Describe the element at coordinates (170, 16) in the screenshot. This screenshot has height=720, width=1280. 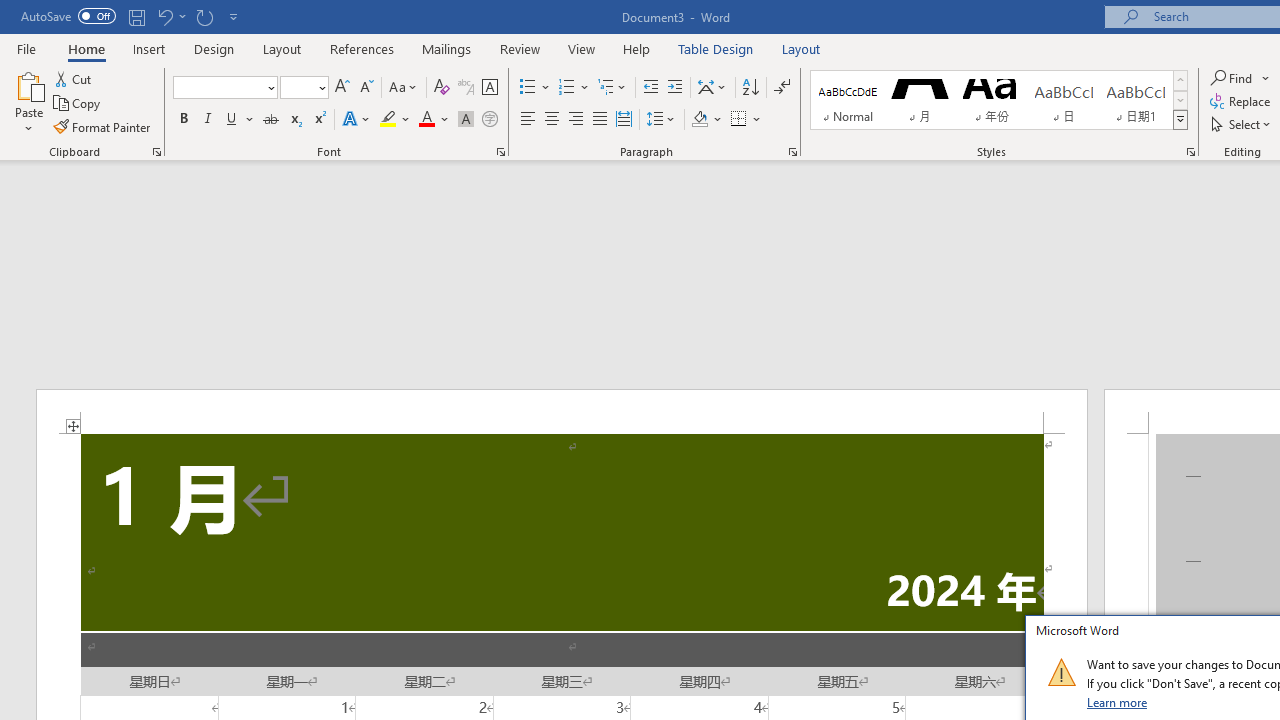
I see `Undo Apply Quick Style` at that location.